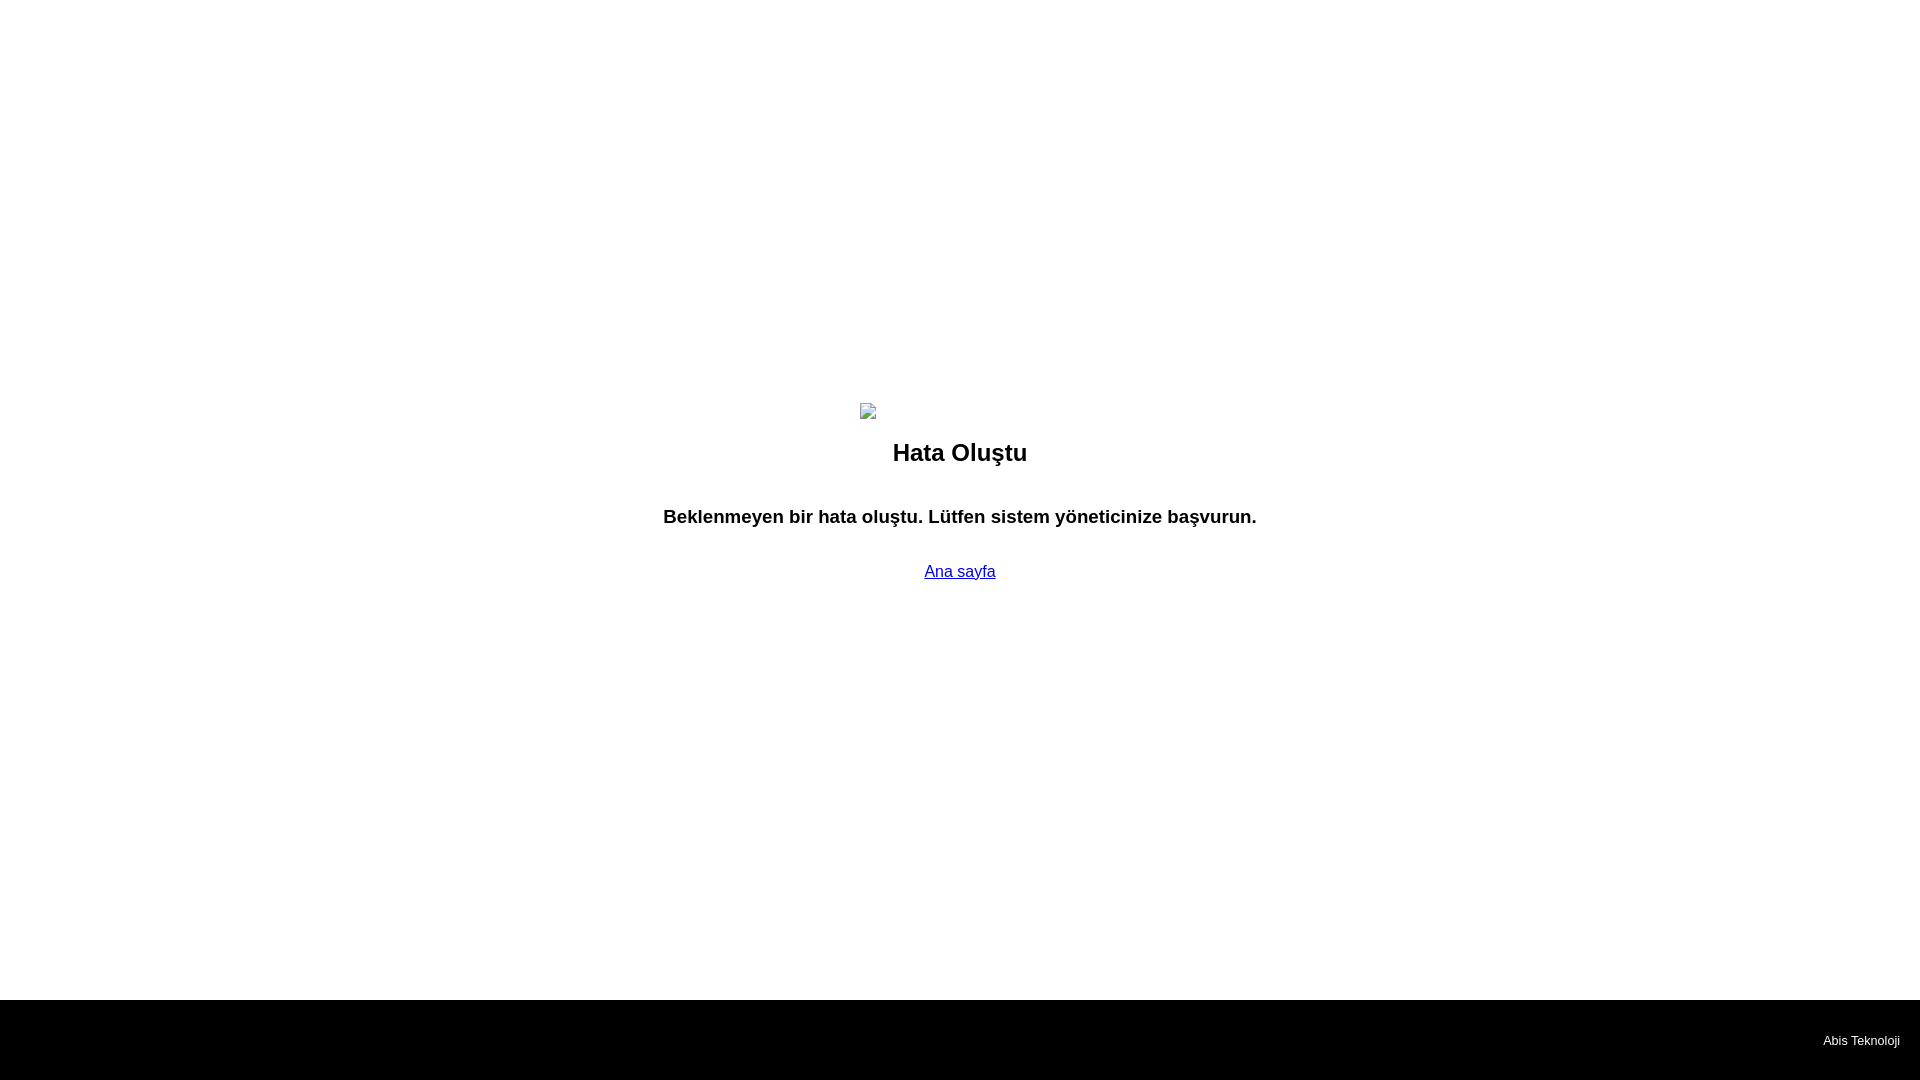 Image resolution: width=1920 pixels, height=1080 pixels. Describe the element at coordinates (1861, 1040) in the screenshot. I see `Abis Teknoloji` at that location.